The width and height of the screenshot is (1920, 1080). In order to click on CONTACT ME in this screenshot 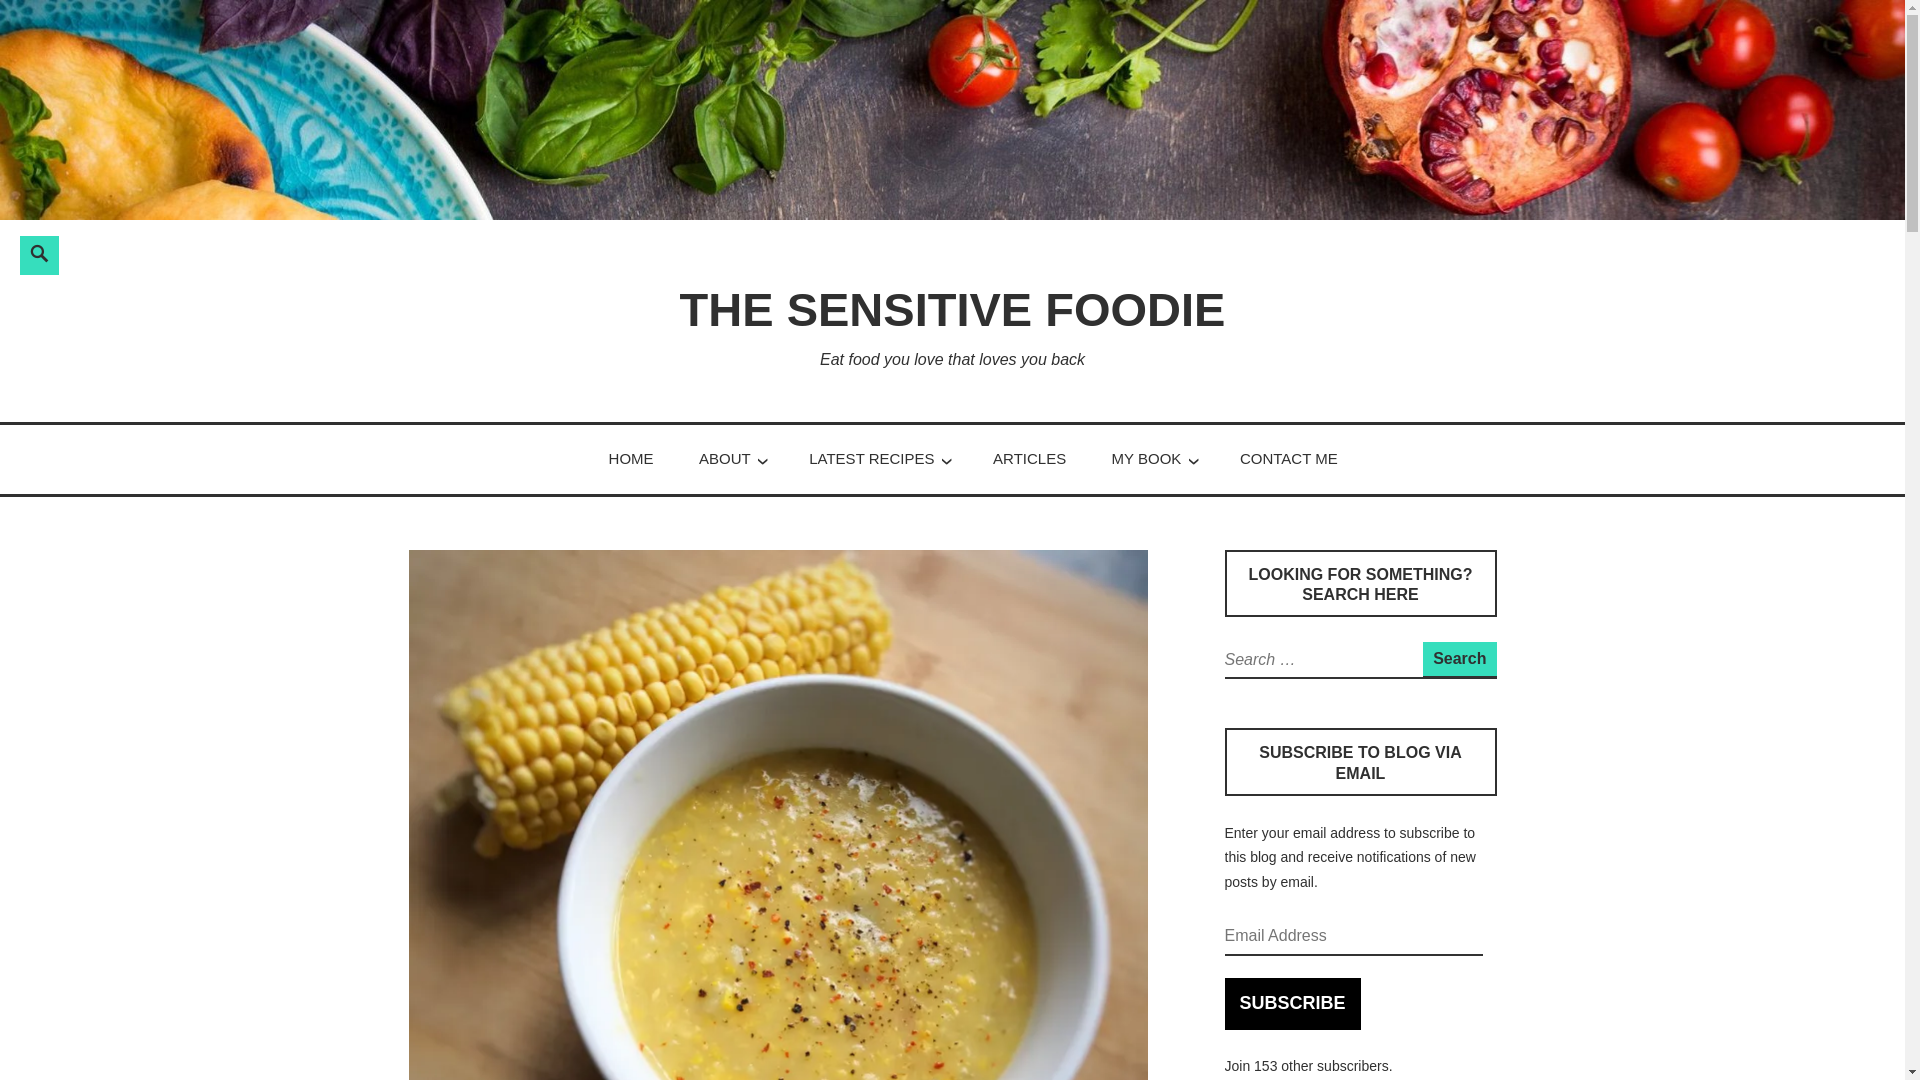, I will do `click(1289, 458)`.